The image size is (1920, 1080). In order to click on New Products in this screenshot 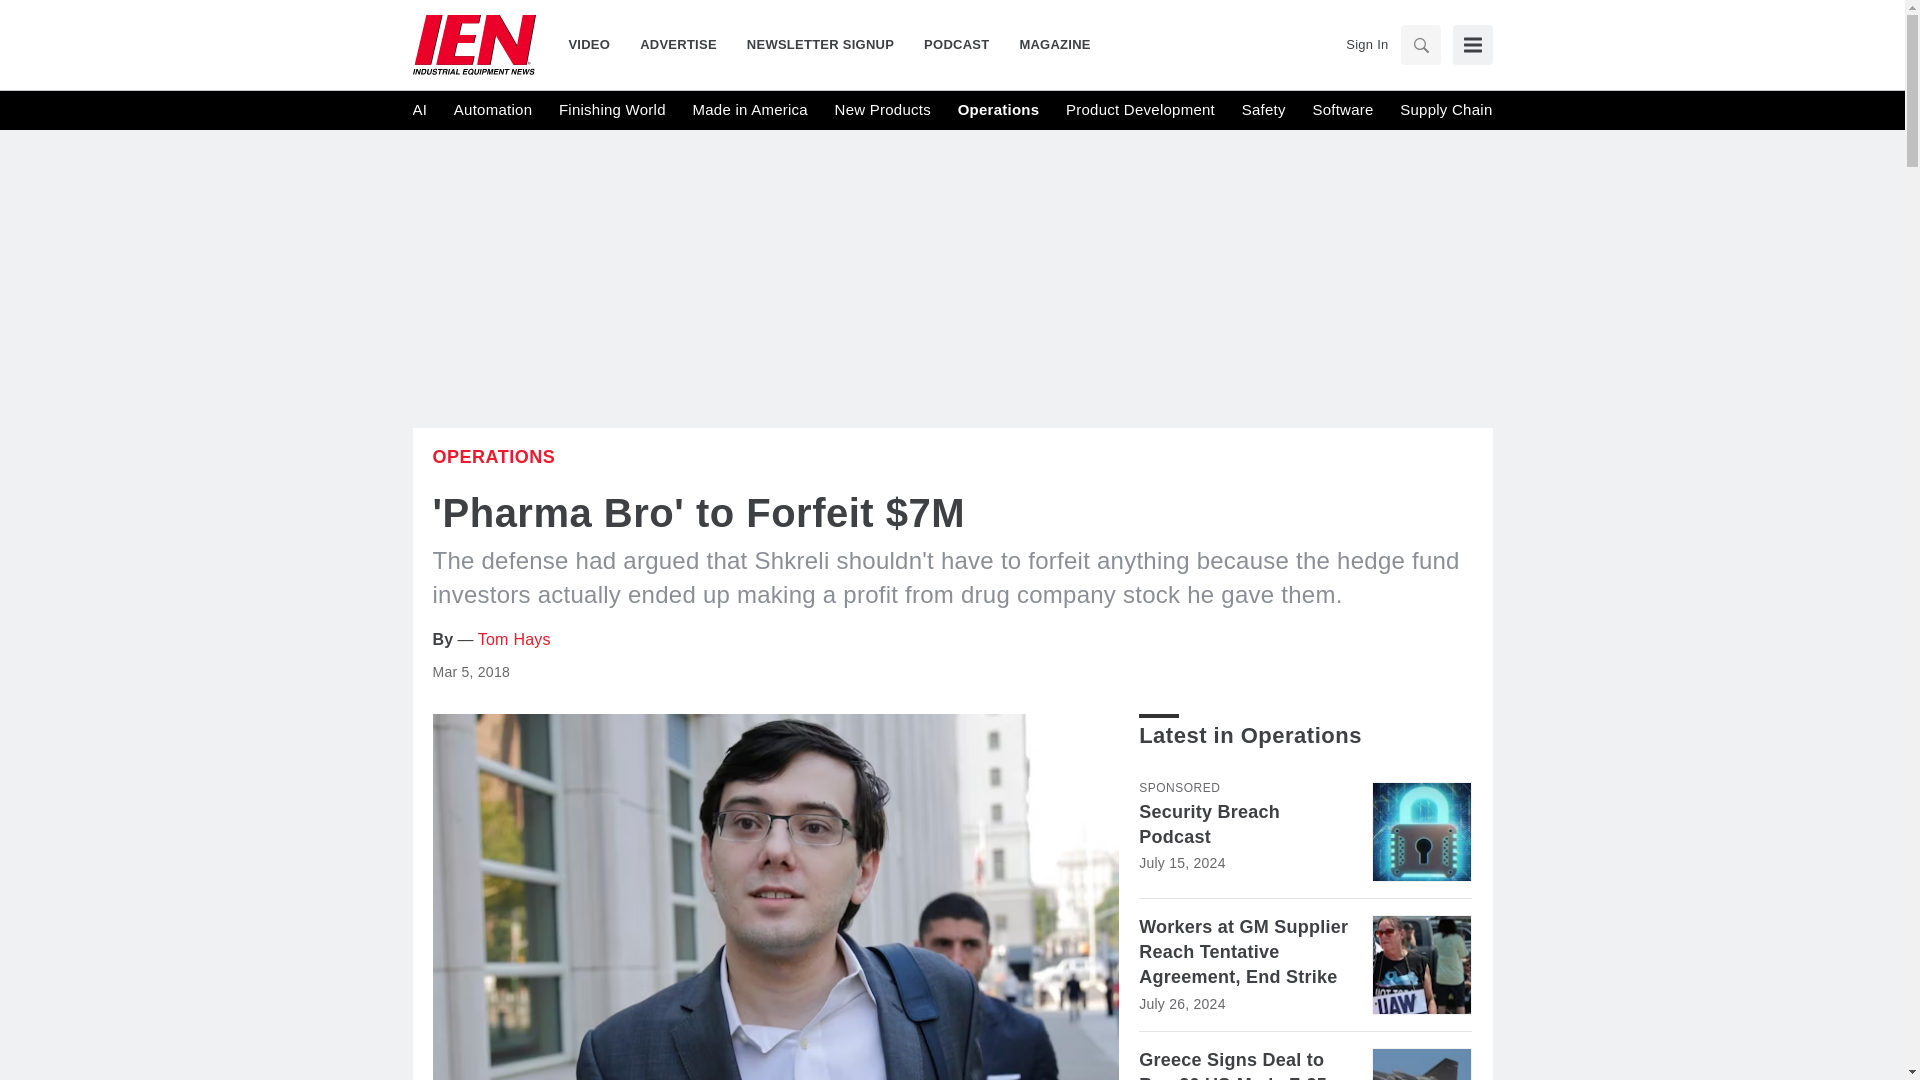, I will do `click(883, 110)`.